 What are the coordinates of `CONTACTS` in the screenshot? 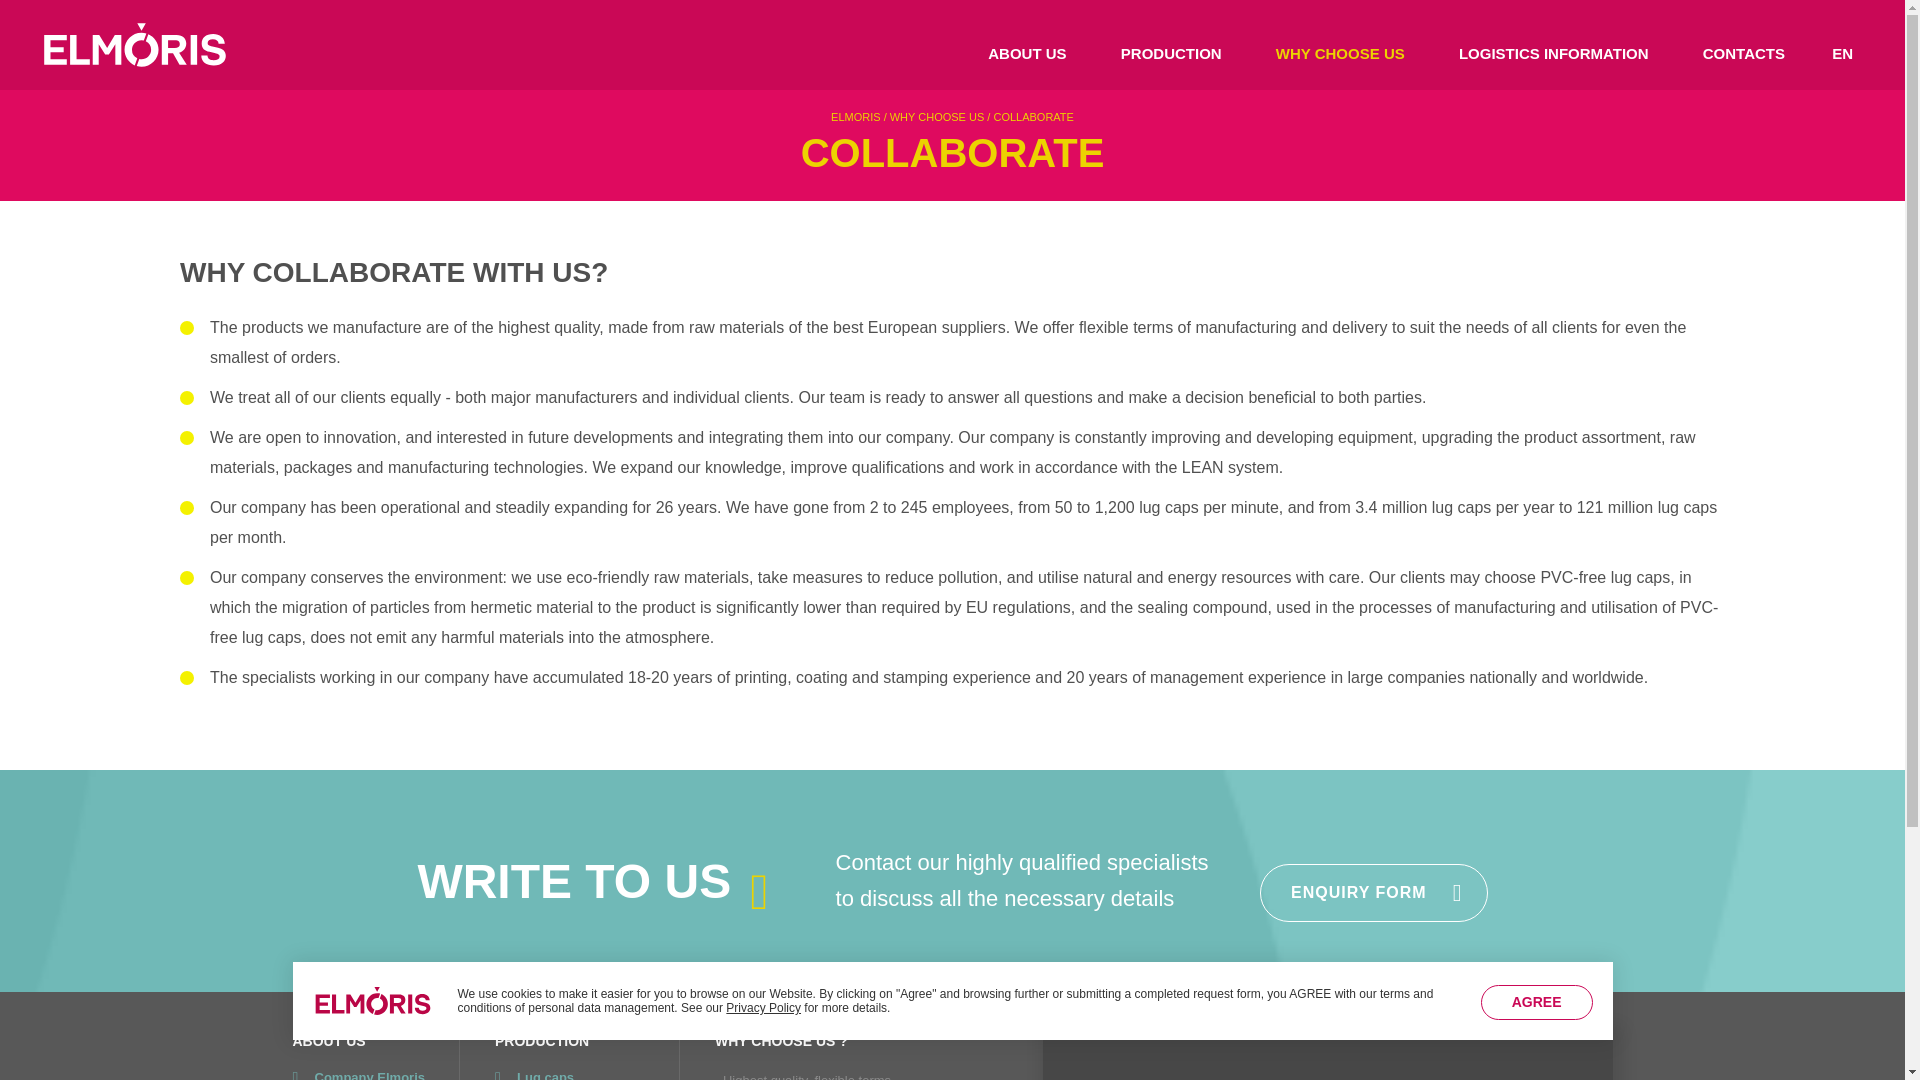 It's located at (1744, 53).